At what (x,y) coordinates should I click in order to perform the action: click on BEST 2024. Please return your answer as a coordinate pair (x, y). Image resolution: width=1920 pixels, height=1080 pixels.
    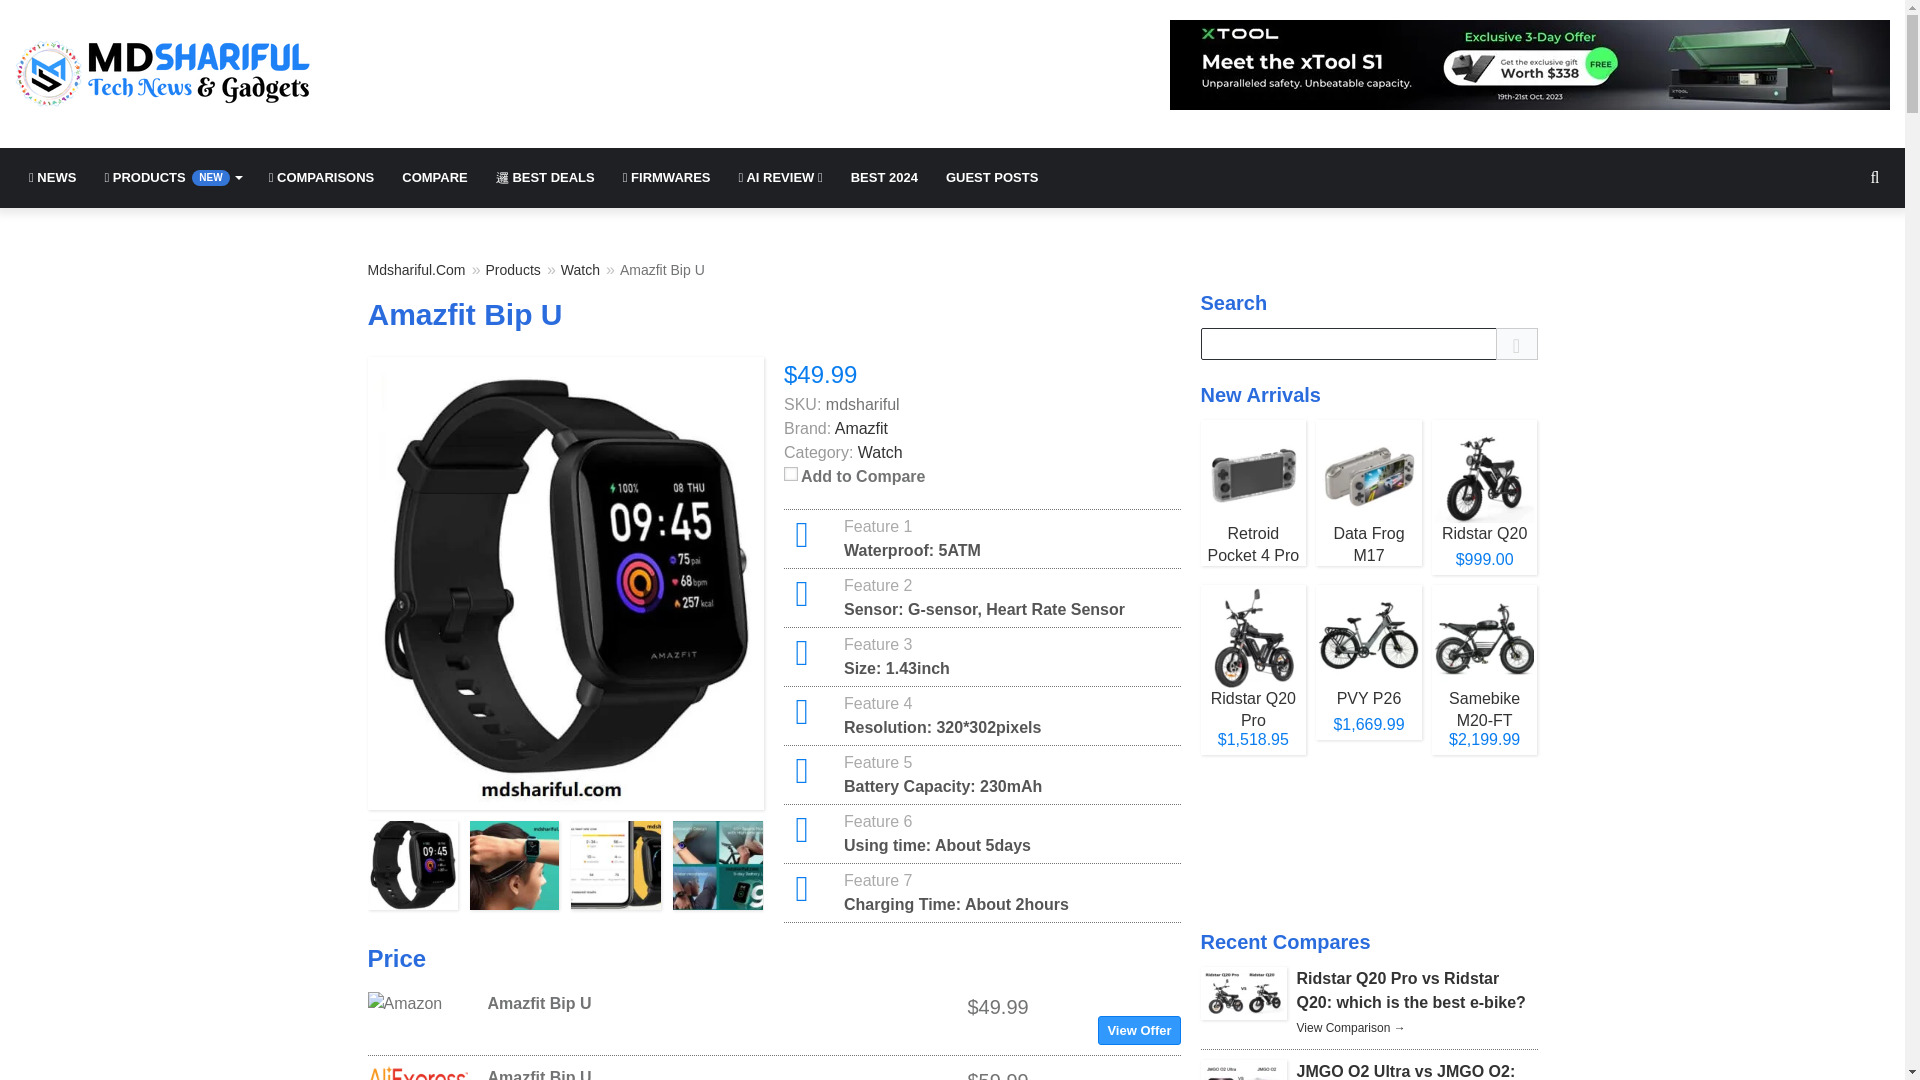
    Looking at the image, I should click on (884, 178).